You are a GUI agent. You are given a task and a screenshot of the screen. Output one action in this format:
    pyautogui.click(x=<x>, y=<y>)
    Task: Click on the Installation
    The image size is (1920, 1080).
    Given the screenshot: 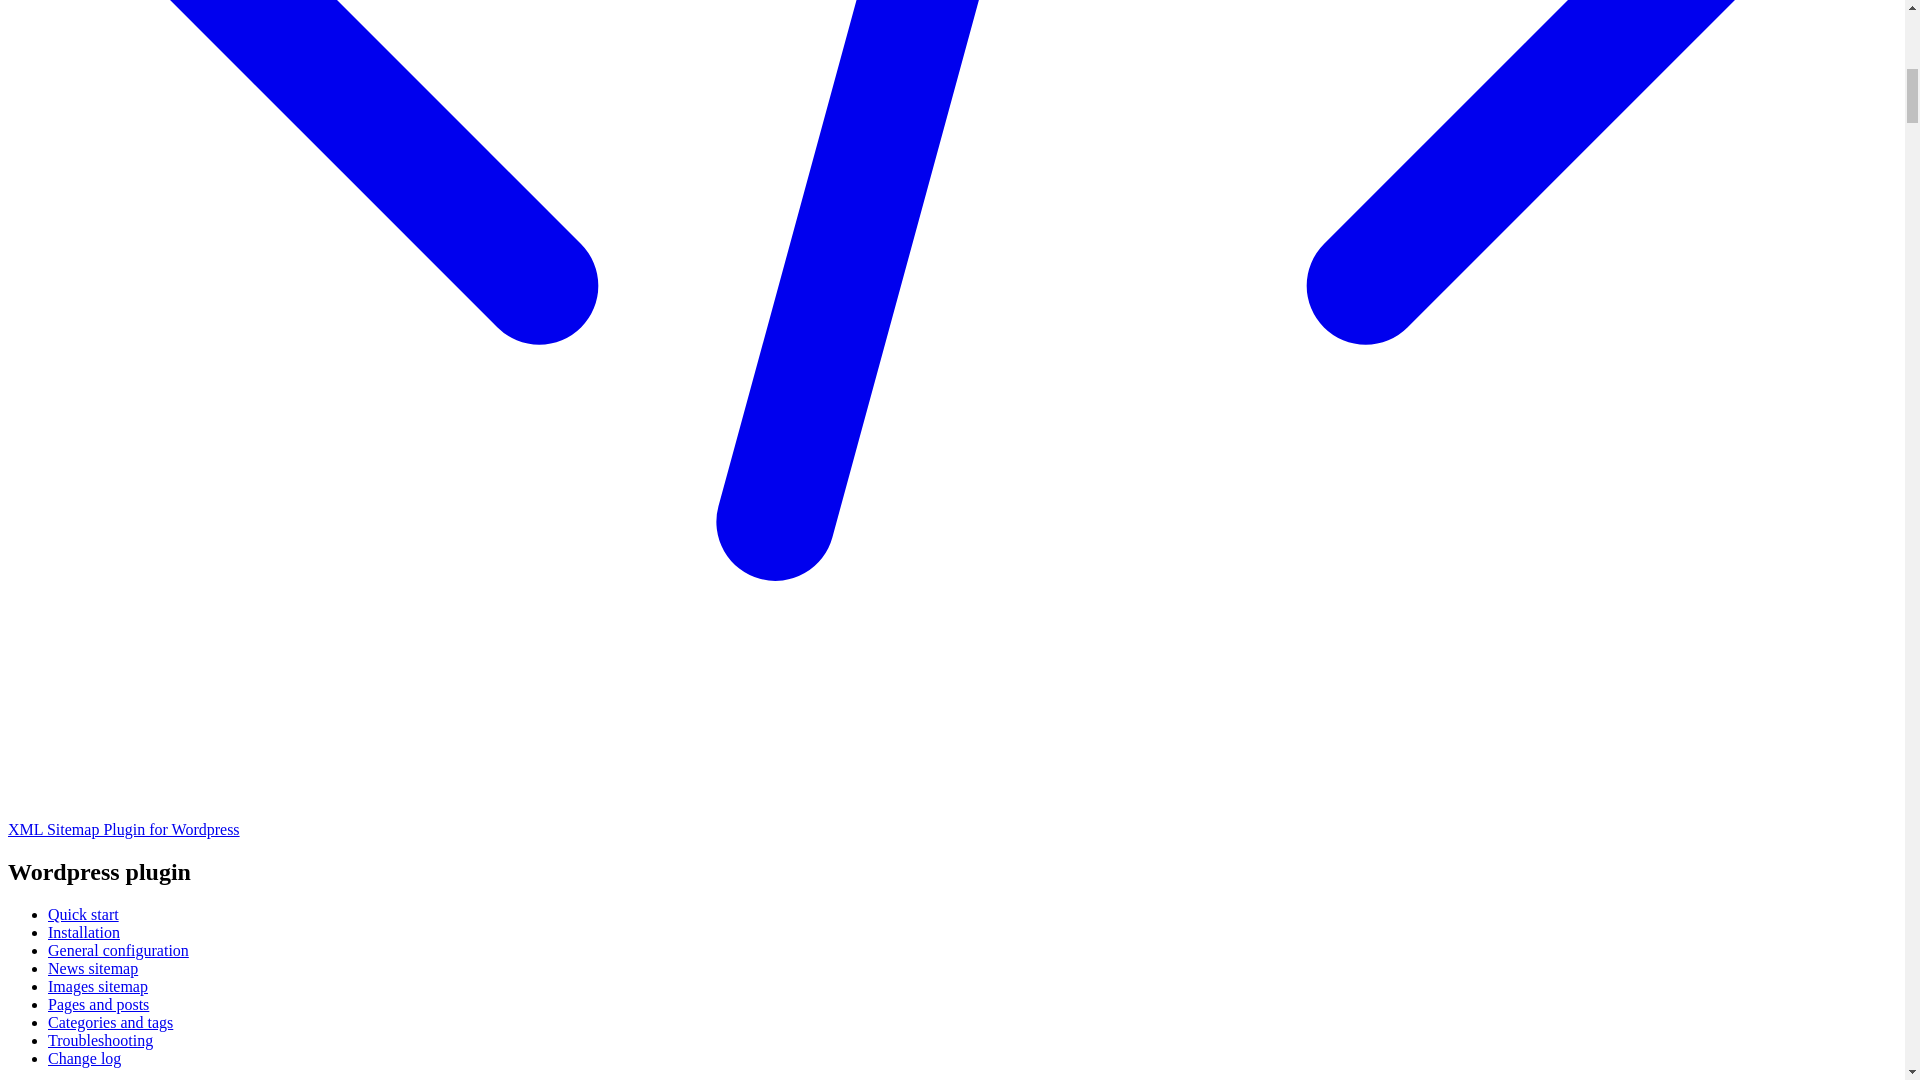 What is the action you would take?
    pyautogui.click(x=84, y=932)
    